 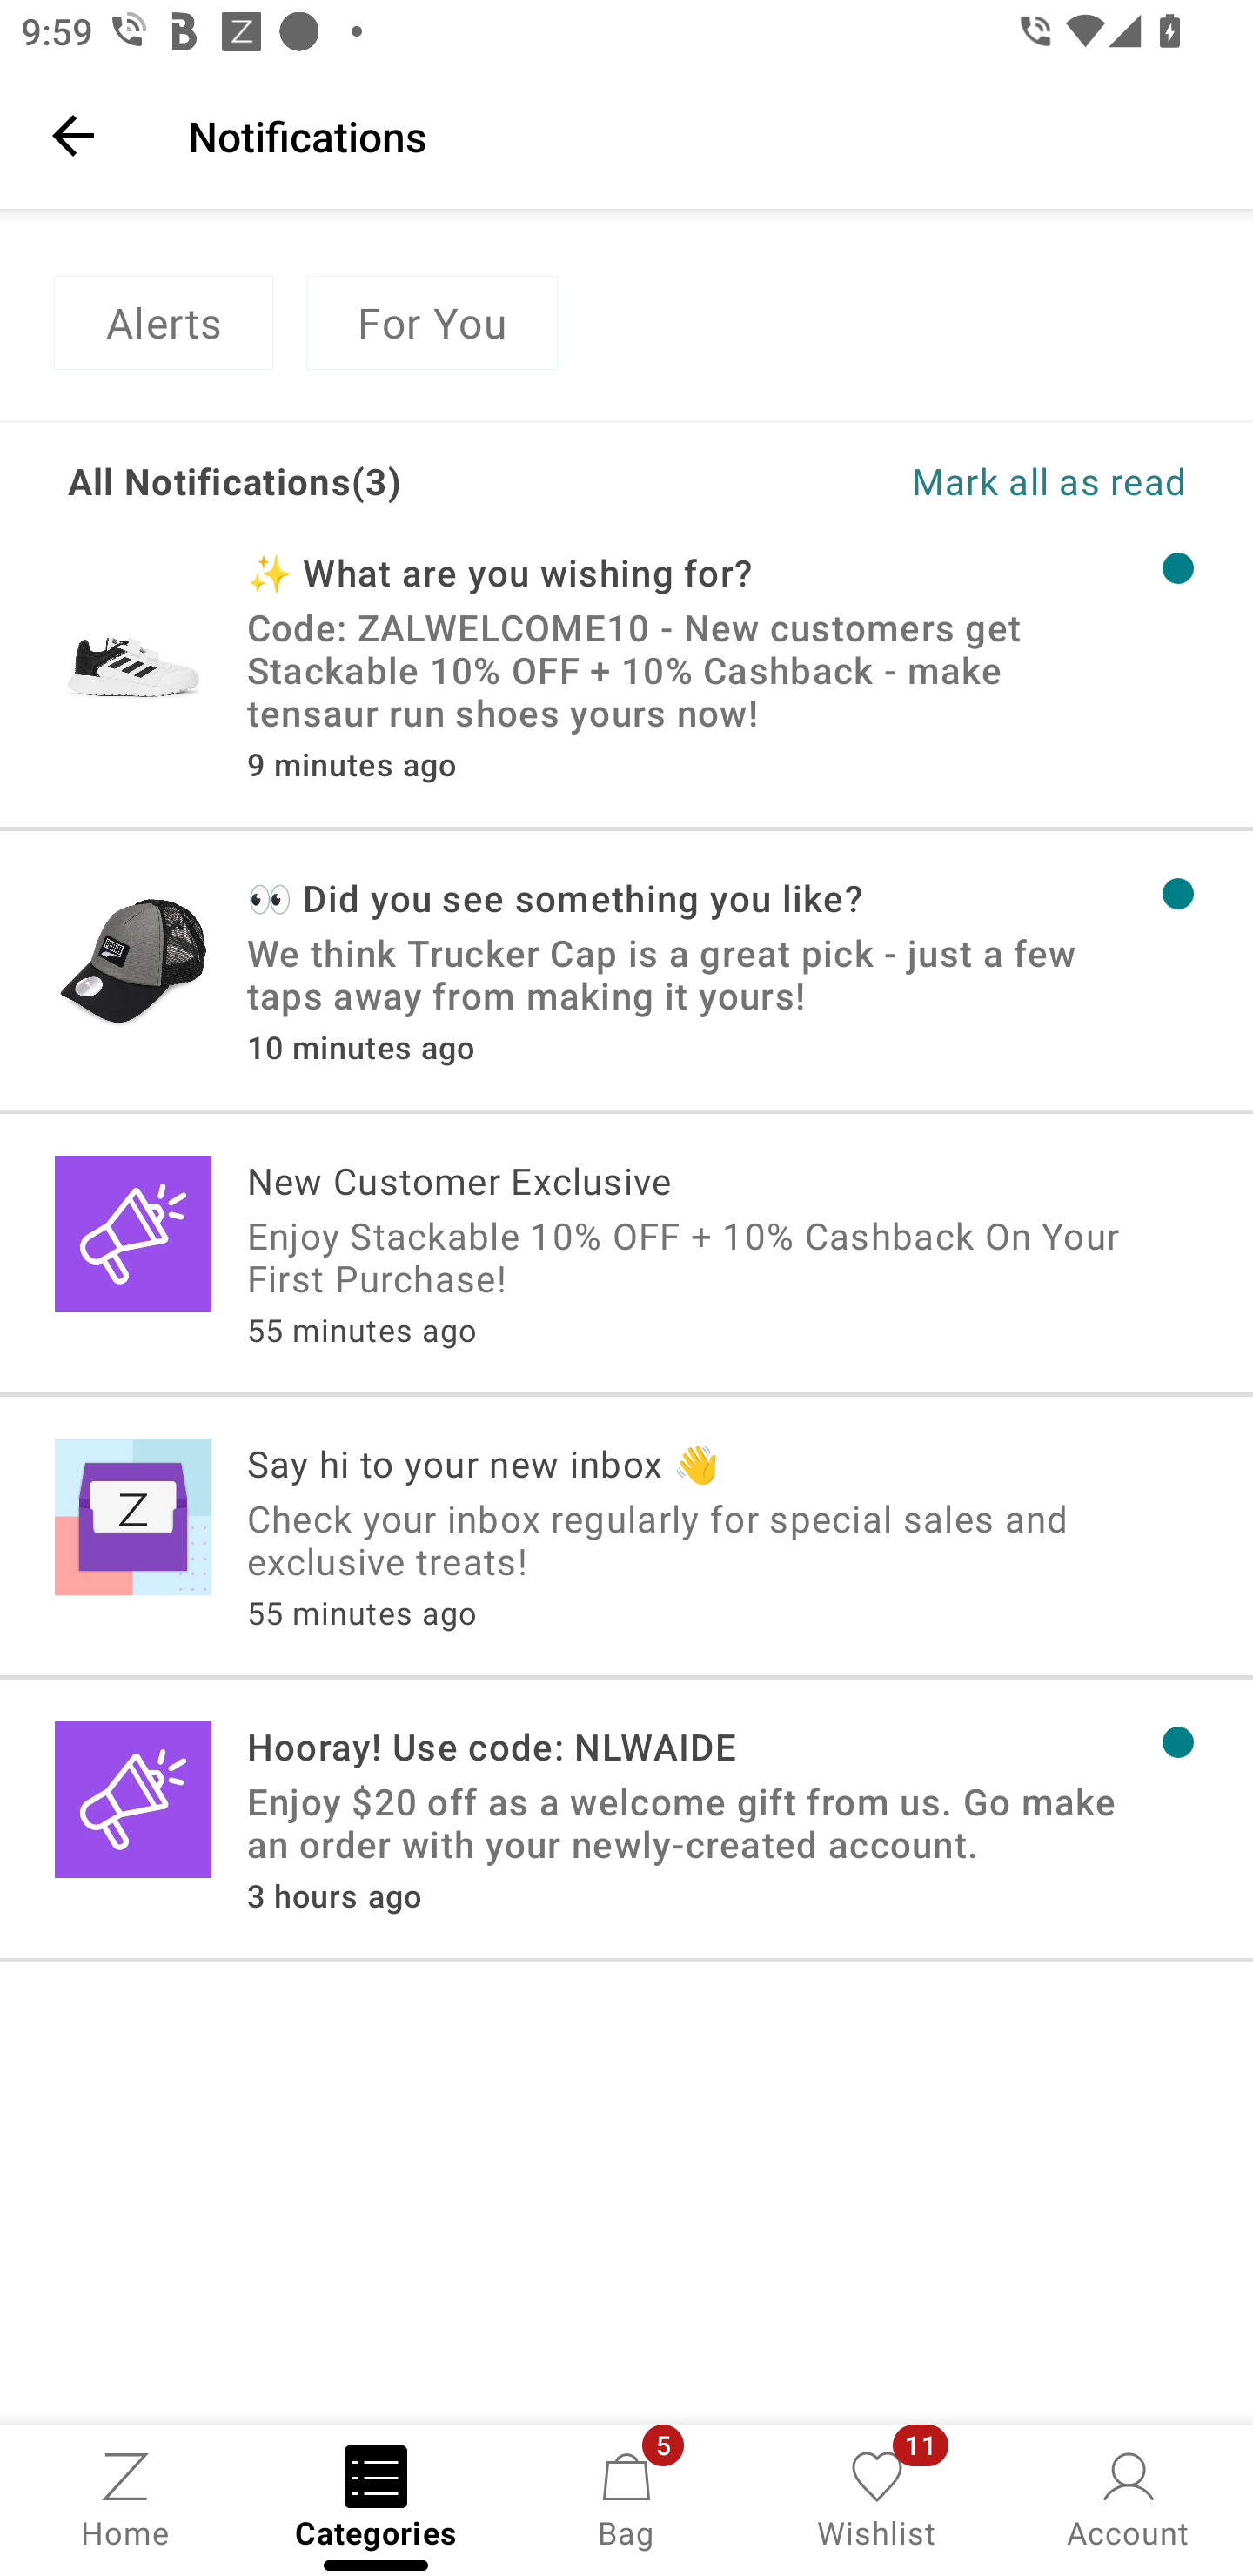 What do you see at coordinates (1128, 2498) in the screenshot?
I see `Account` at bounding box center [1128, 2498].